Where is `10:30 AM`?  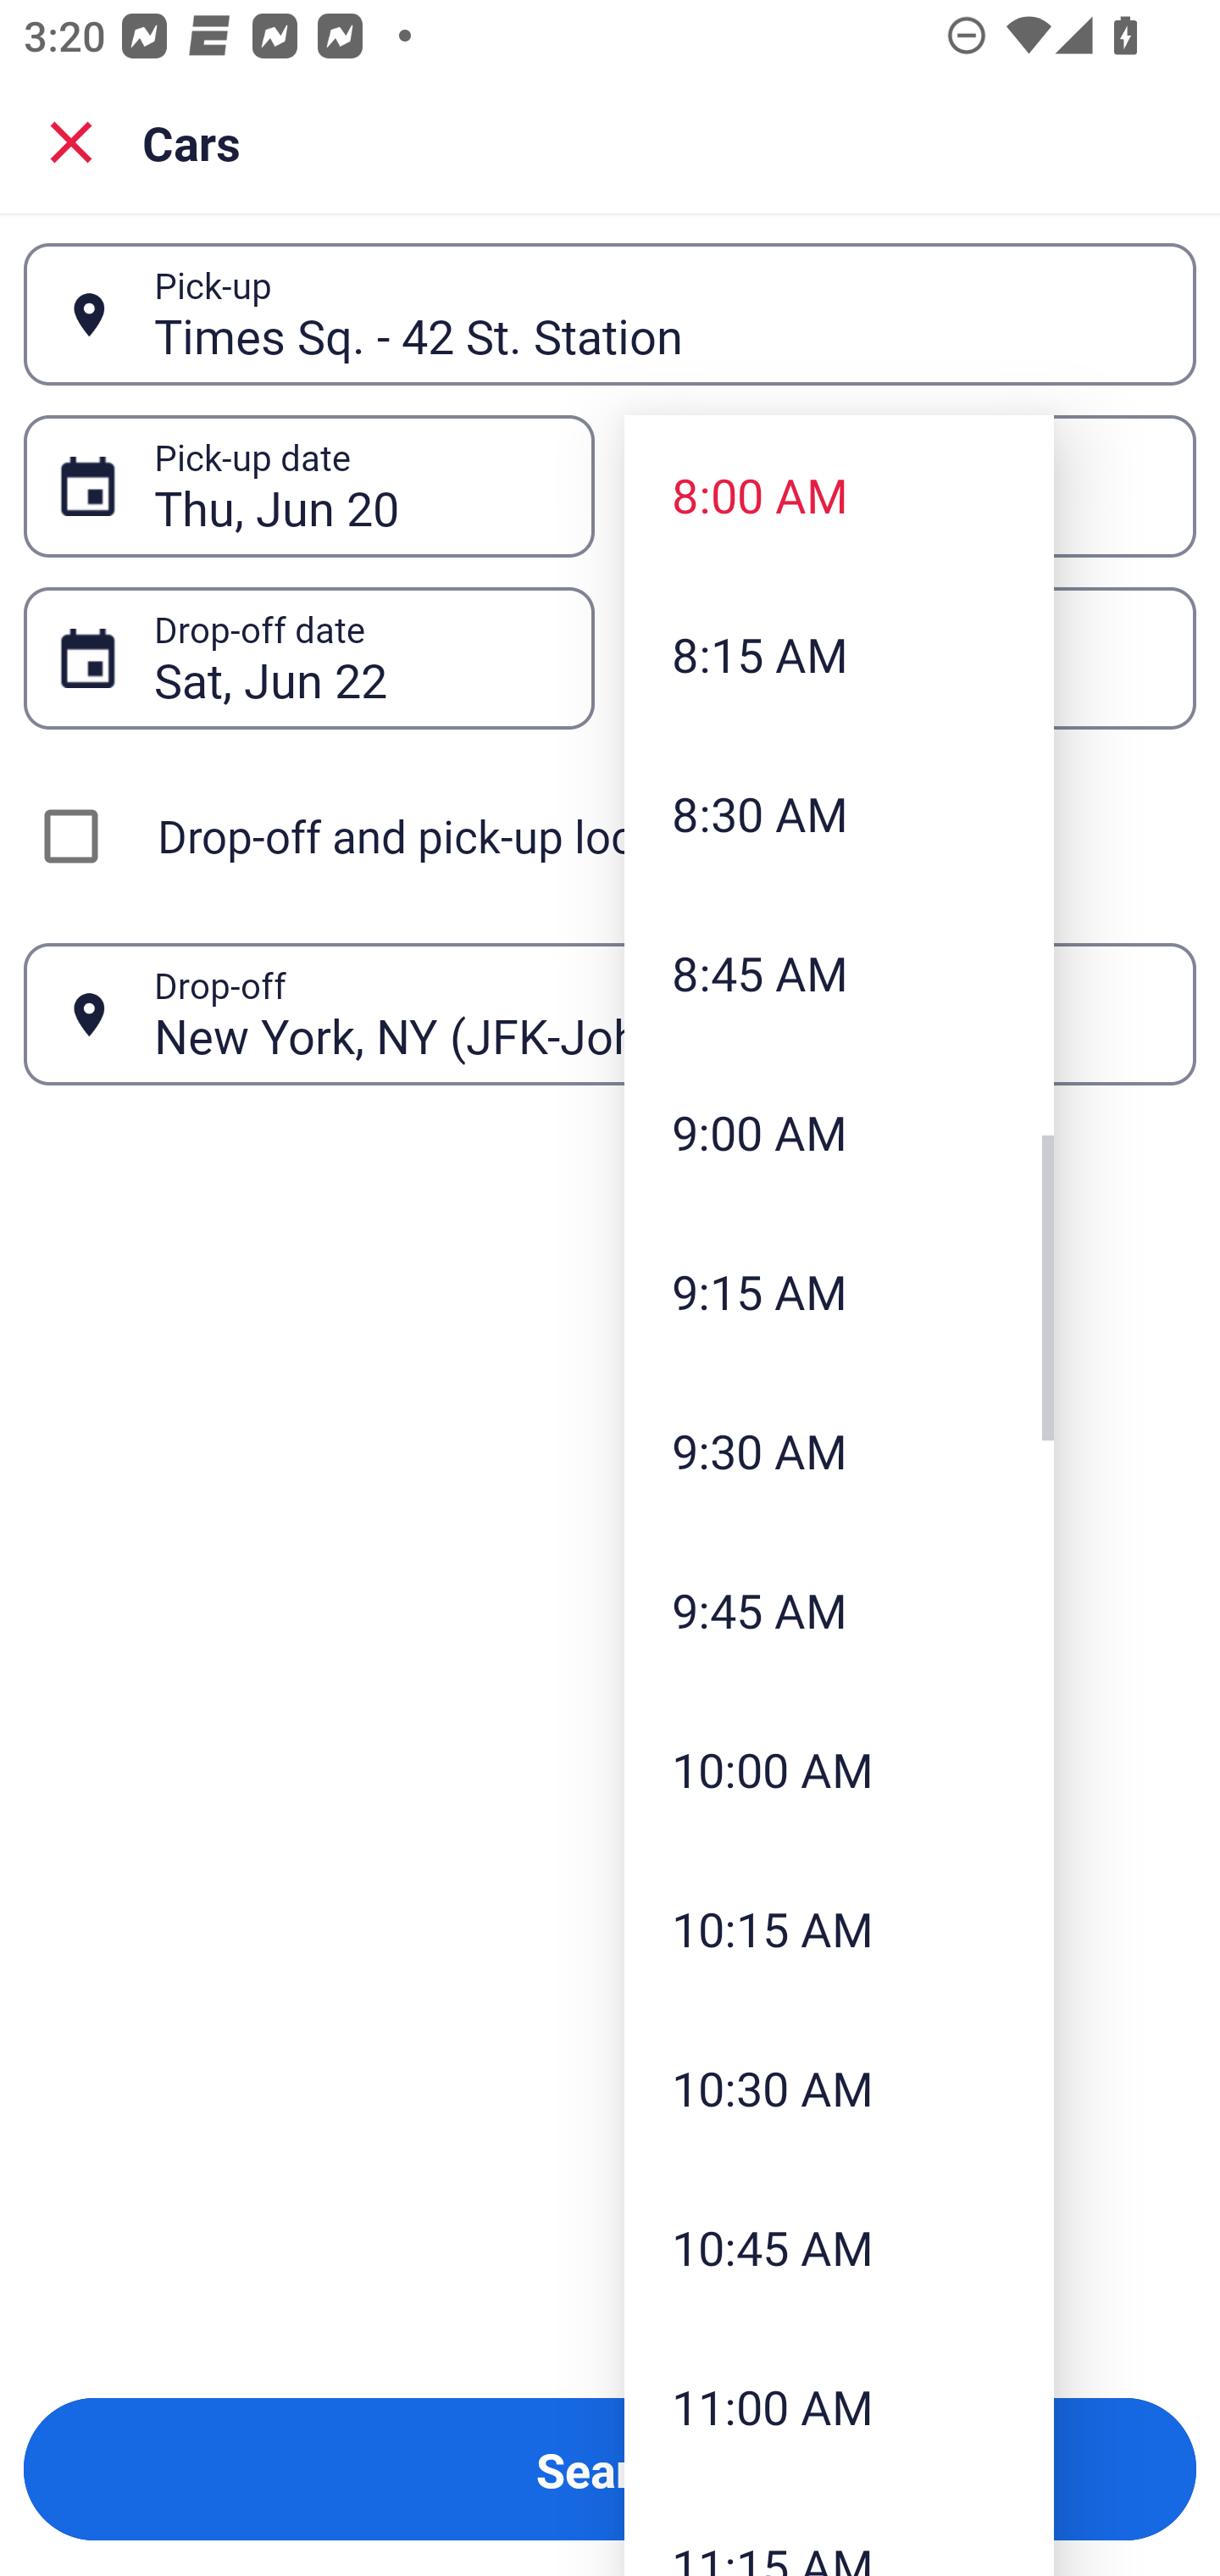 10:30 AM is located at coordinates (839, 2088).